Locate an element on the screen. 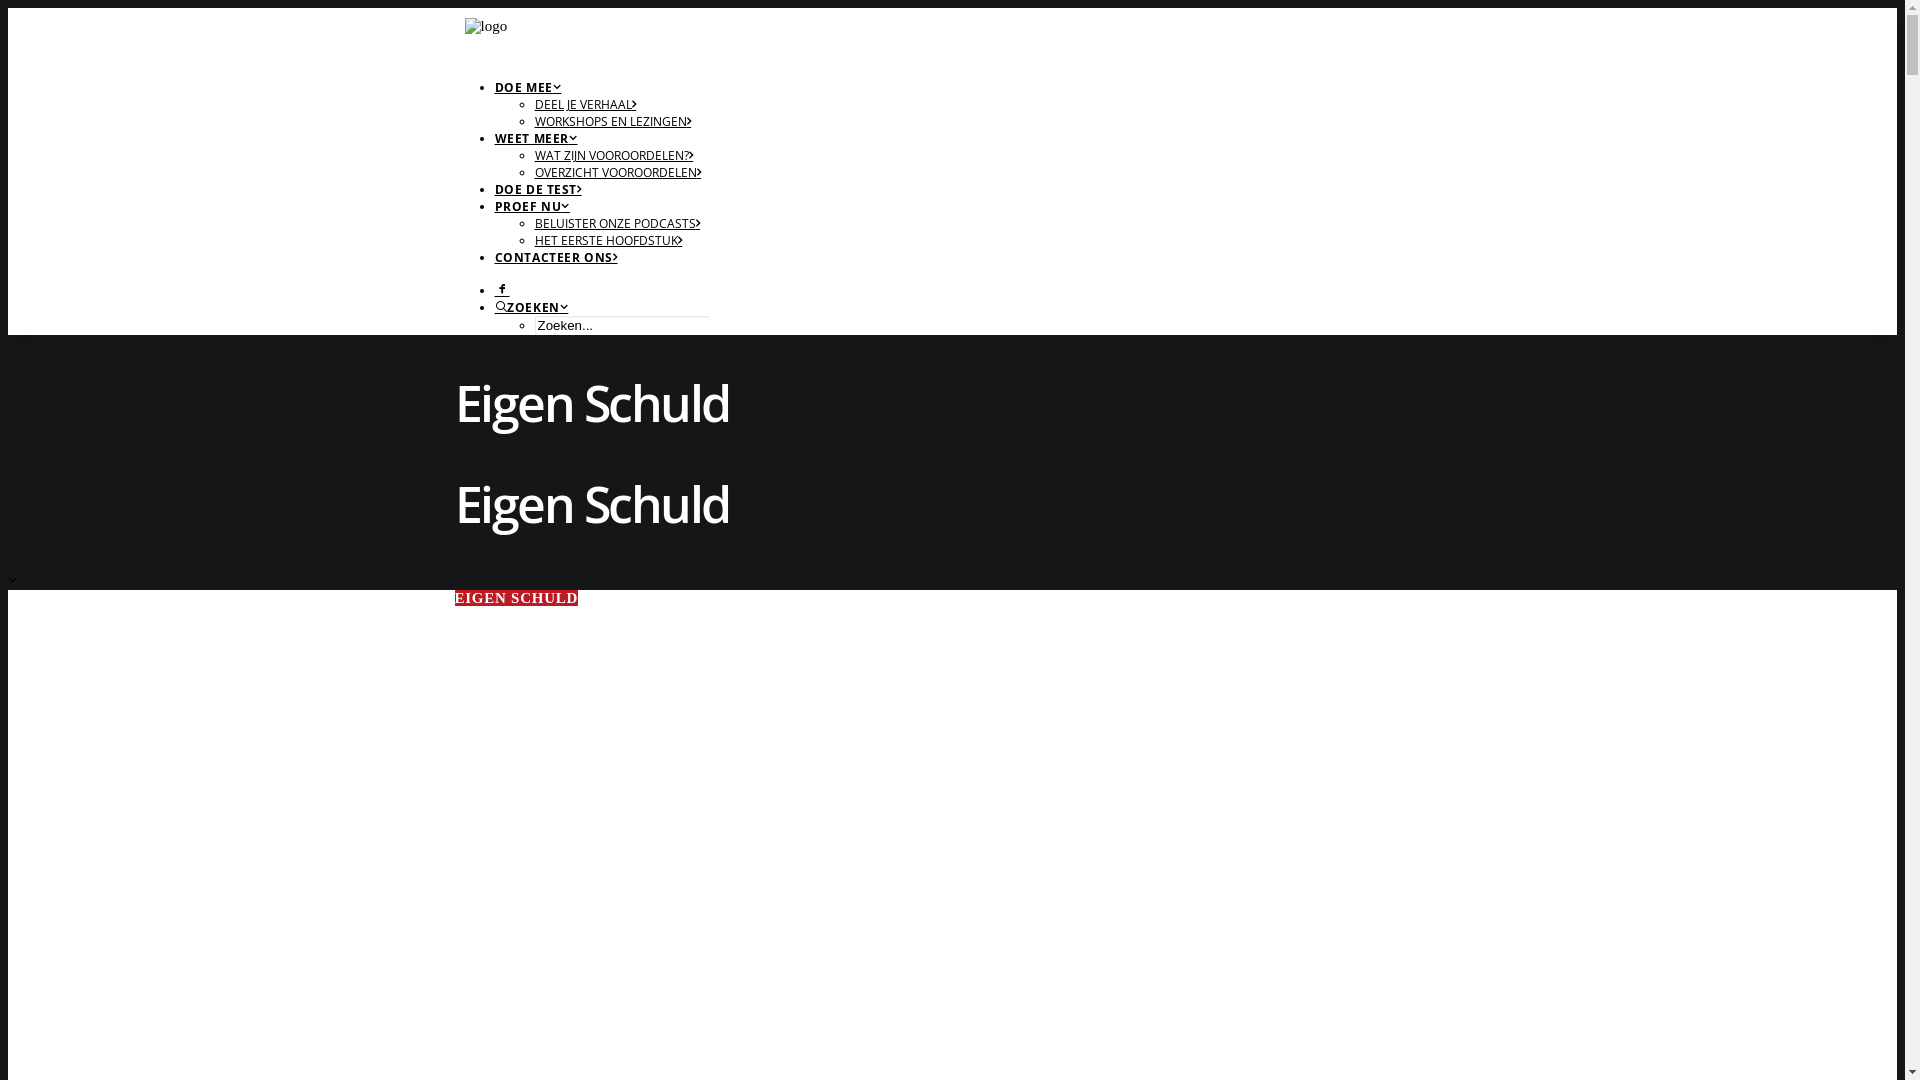  OVERZICHT VOOROORDELEN is located at coordinates (618, 172).